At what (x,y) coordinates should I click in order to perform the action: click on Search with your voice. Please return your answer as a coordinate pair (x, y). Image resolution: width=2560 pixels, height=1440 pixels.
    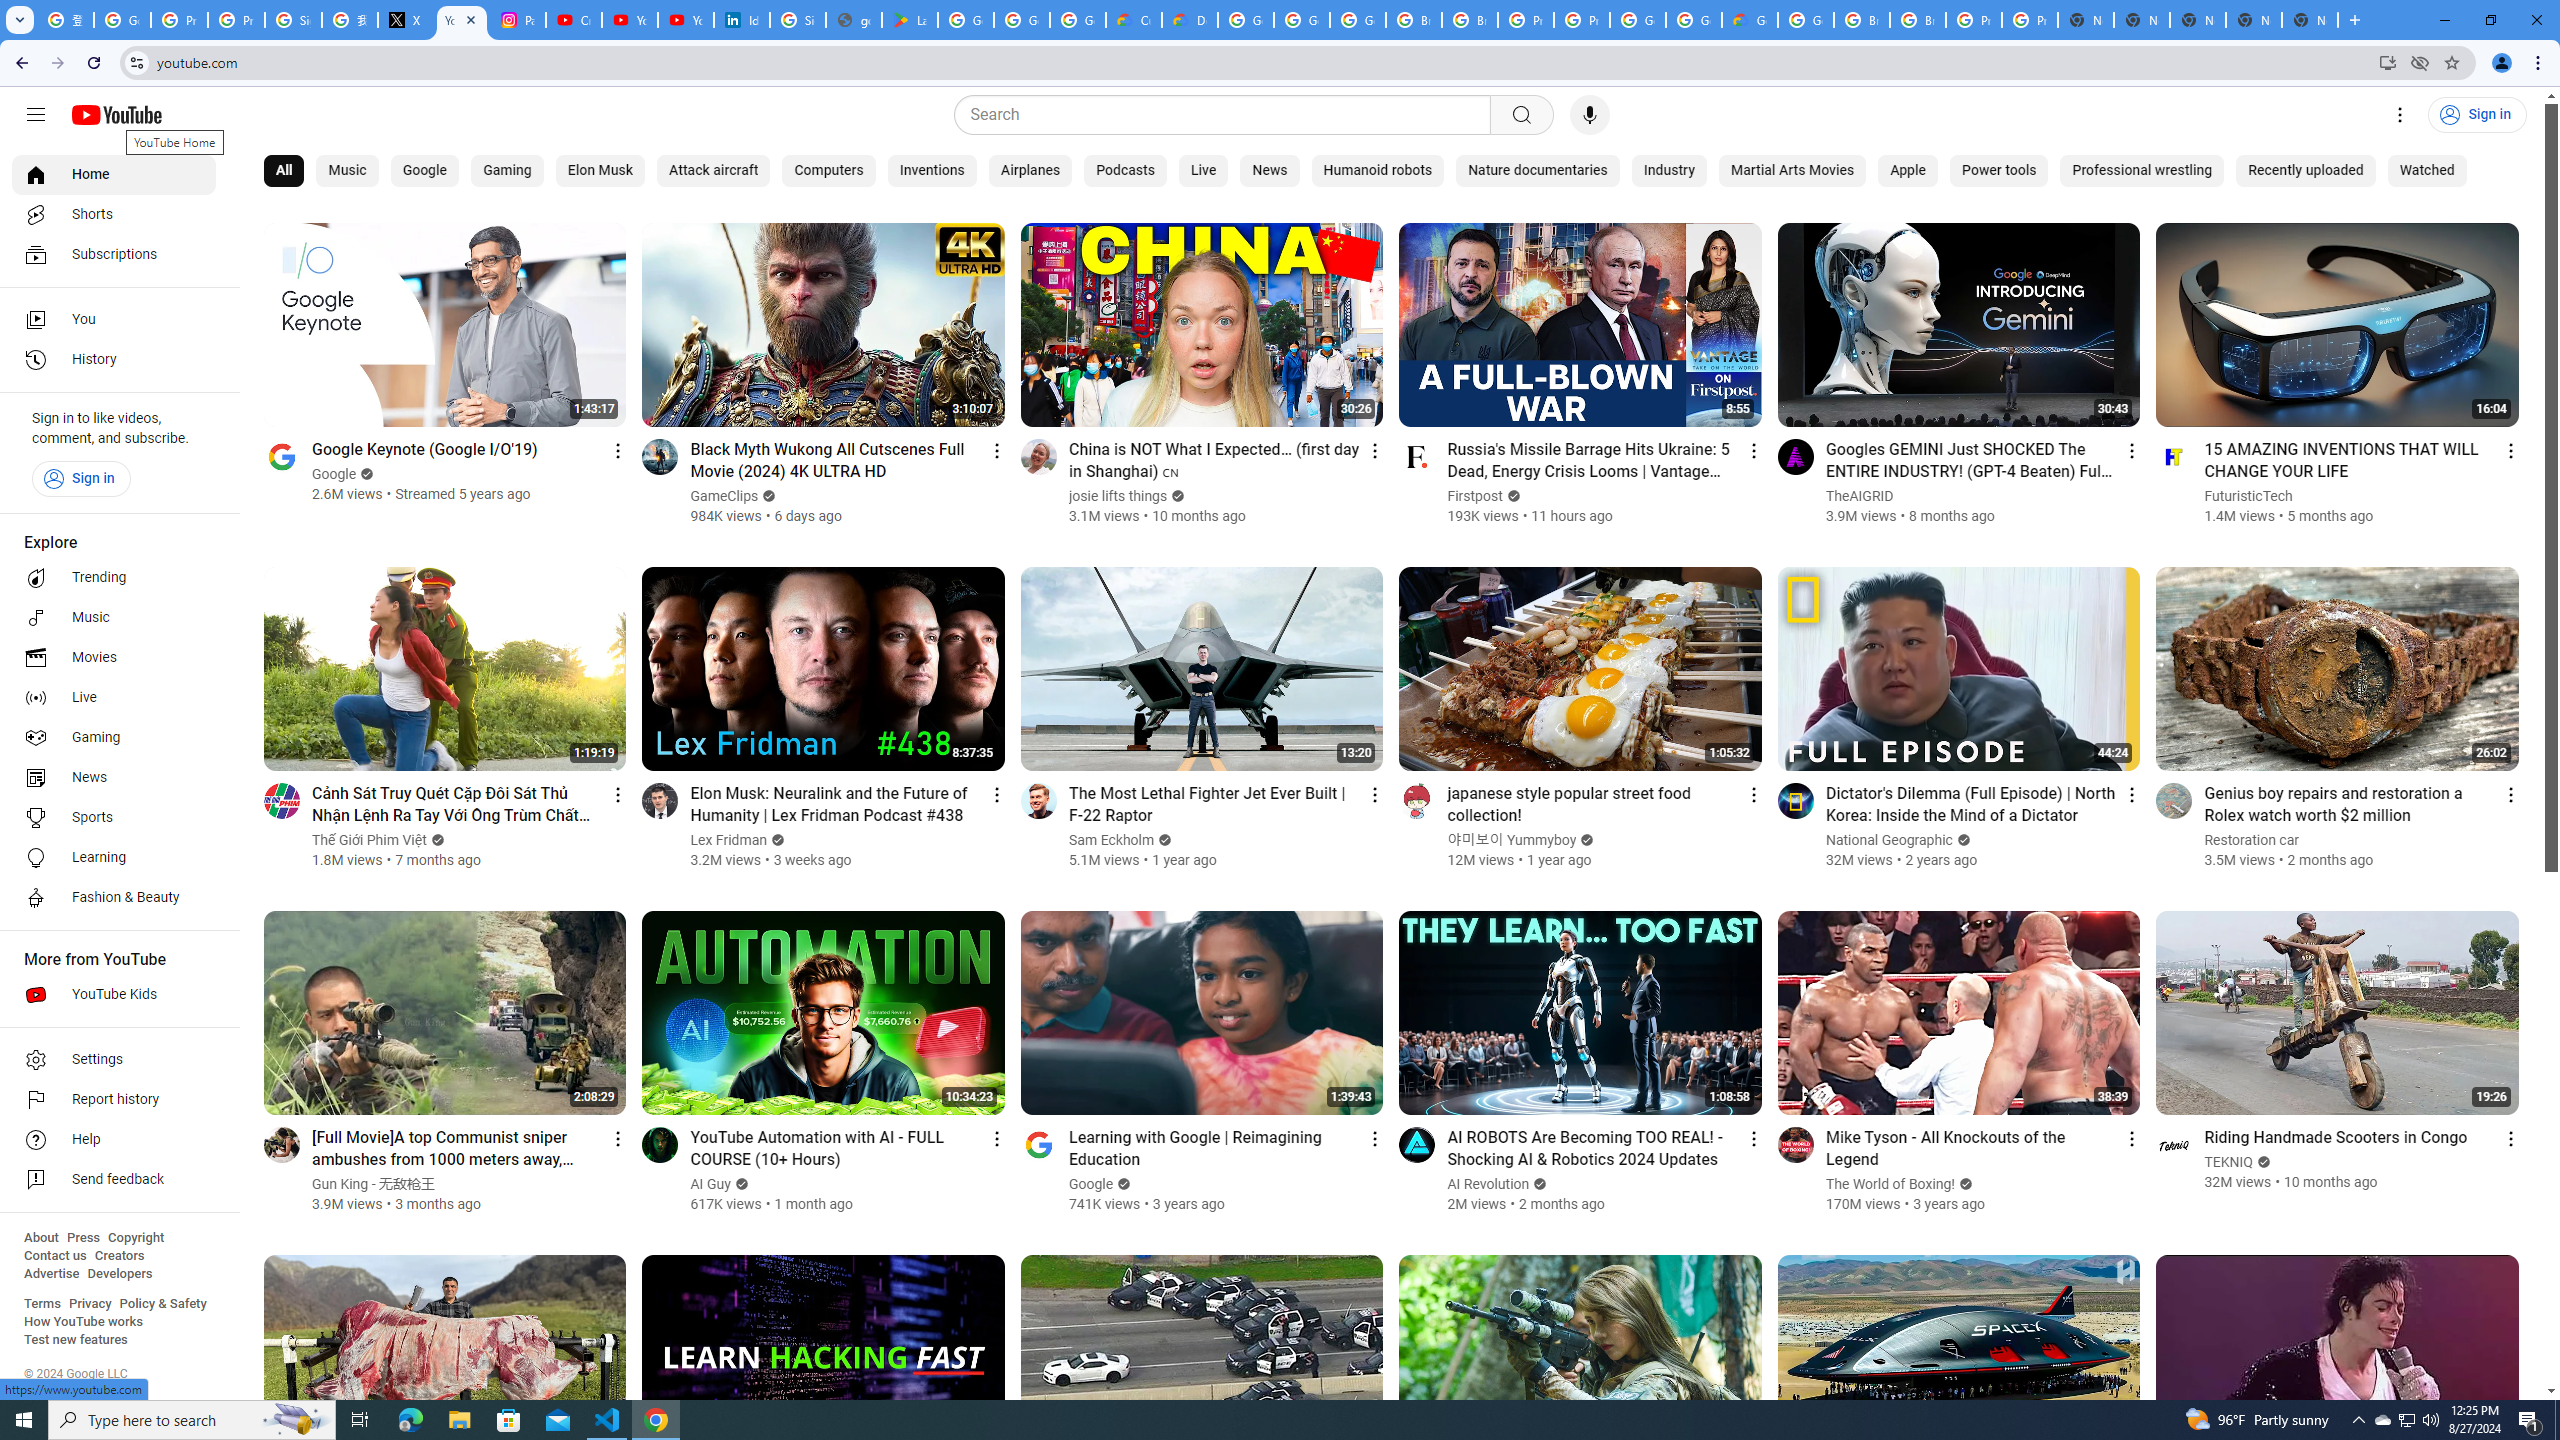
    Looking at the image, I should click on (1590, 115).